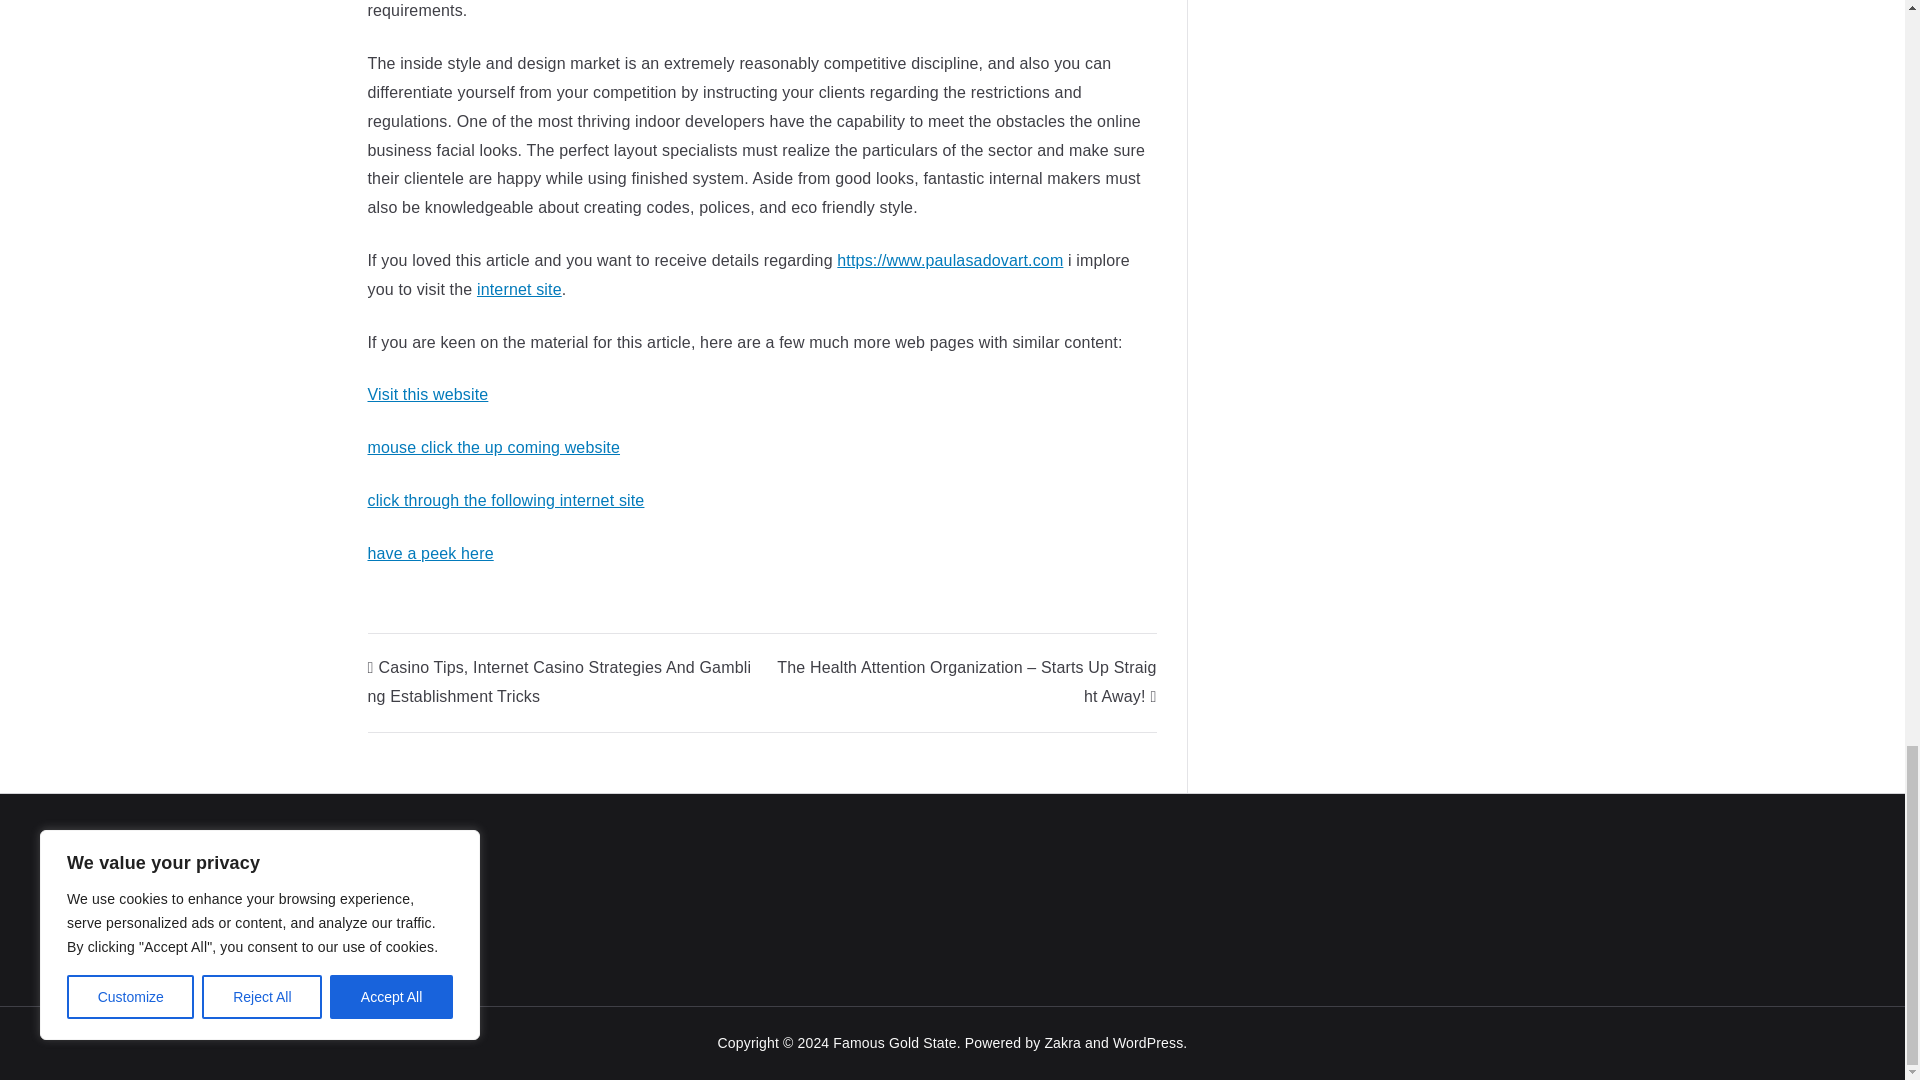 The image size is (1920, 1080). What do you see at coordinates (428, 394) in the screenshot?
I see `Visit this website` at bounding box center [428, 394].